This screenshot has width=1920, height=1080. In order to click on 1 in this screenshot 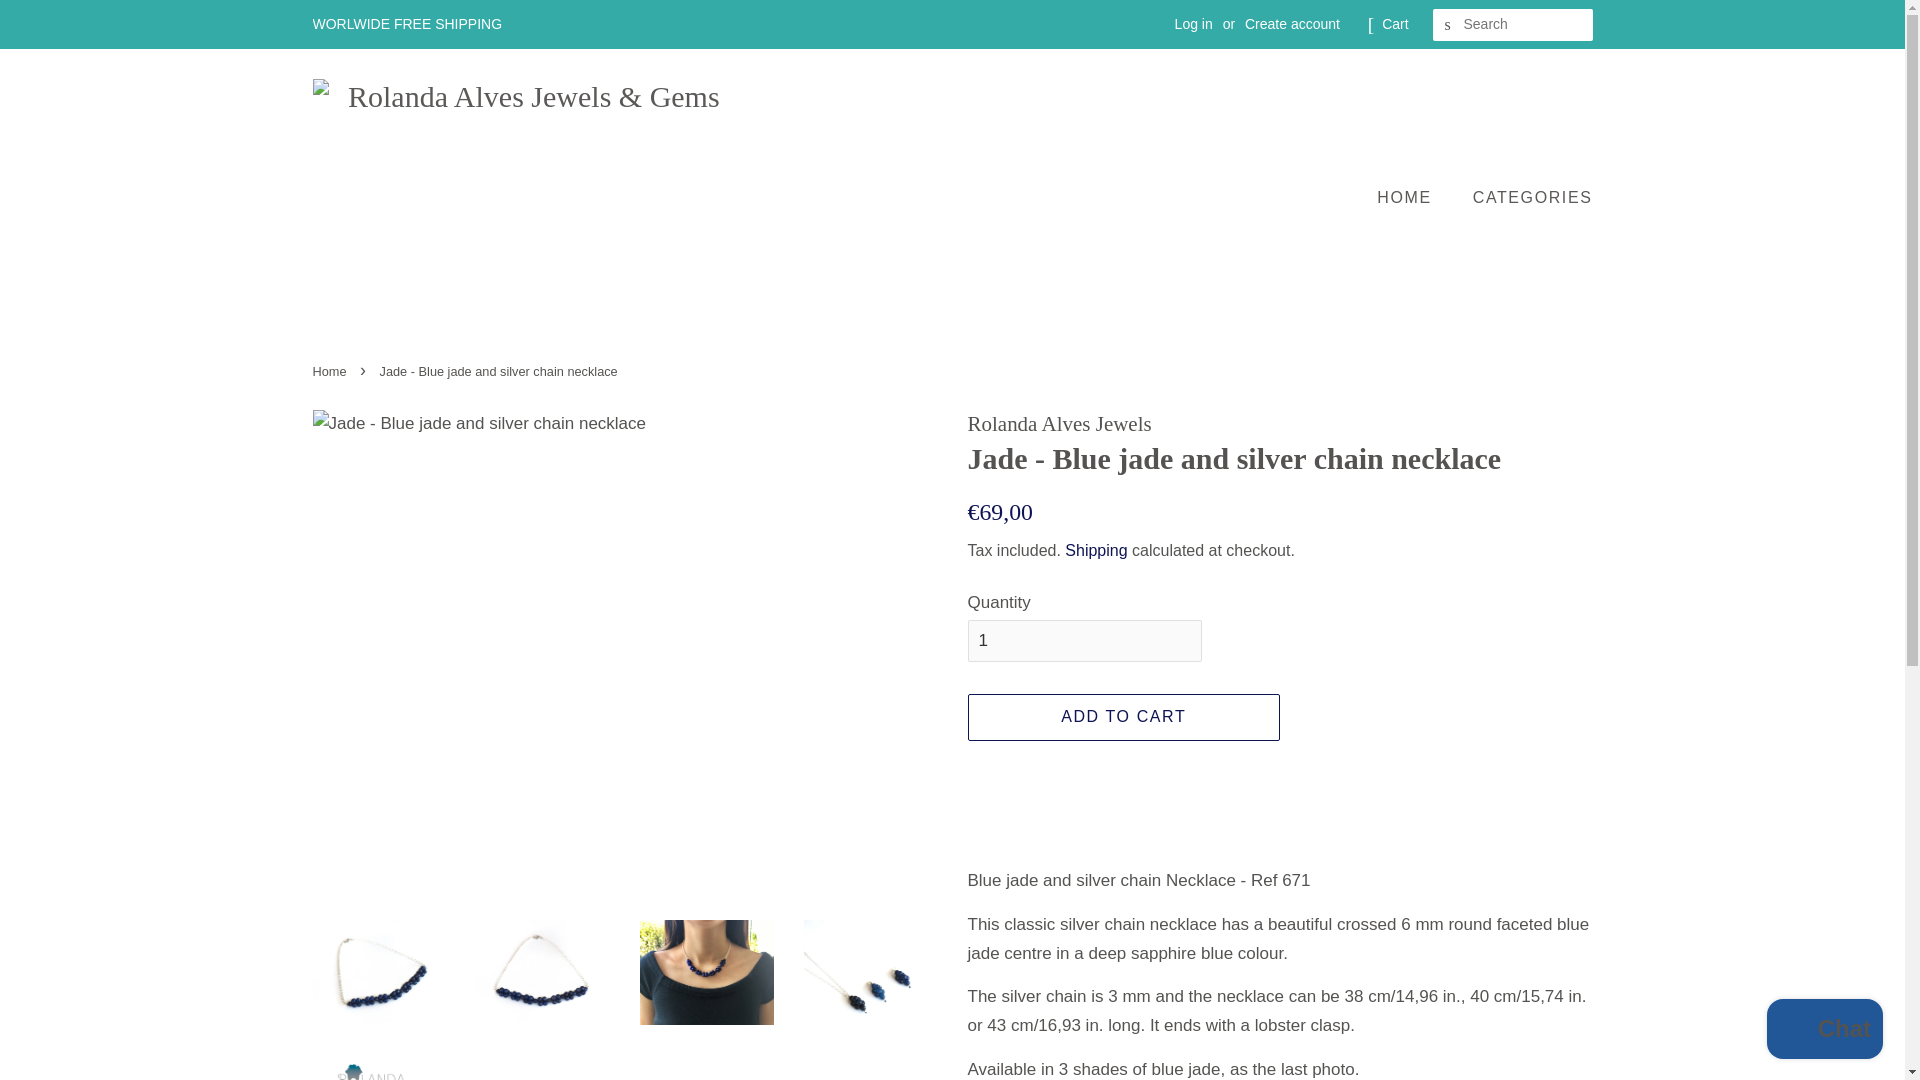, I will do `click(1084, 640)`.